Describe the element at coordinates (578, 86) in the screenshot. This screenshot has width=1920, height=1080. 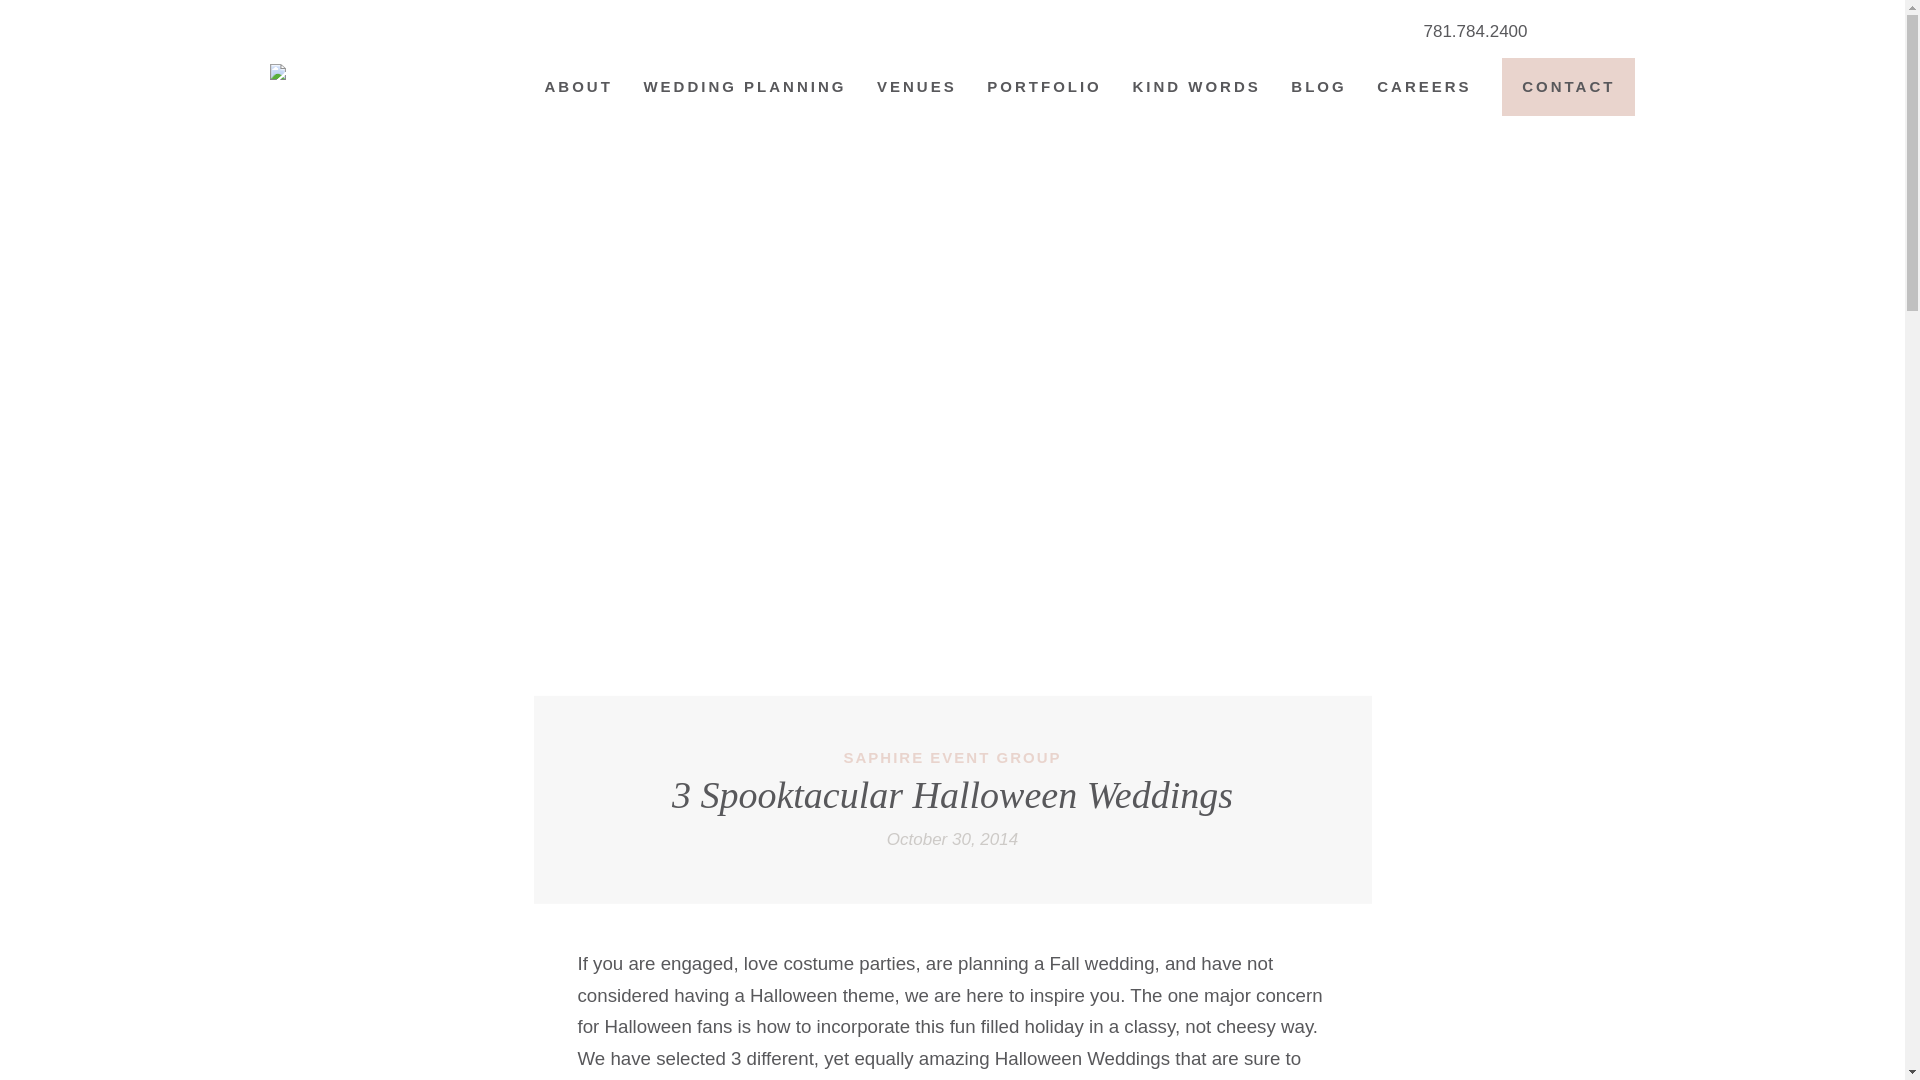
I see `ABOUT` at that location.